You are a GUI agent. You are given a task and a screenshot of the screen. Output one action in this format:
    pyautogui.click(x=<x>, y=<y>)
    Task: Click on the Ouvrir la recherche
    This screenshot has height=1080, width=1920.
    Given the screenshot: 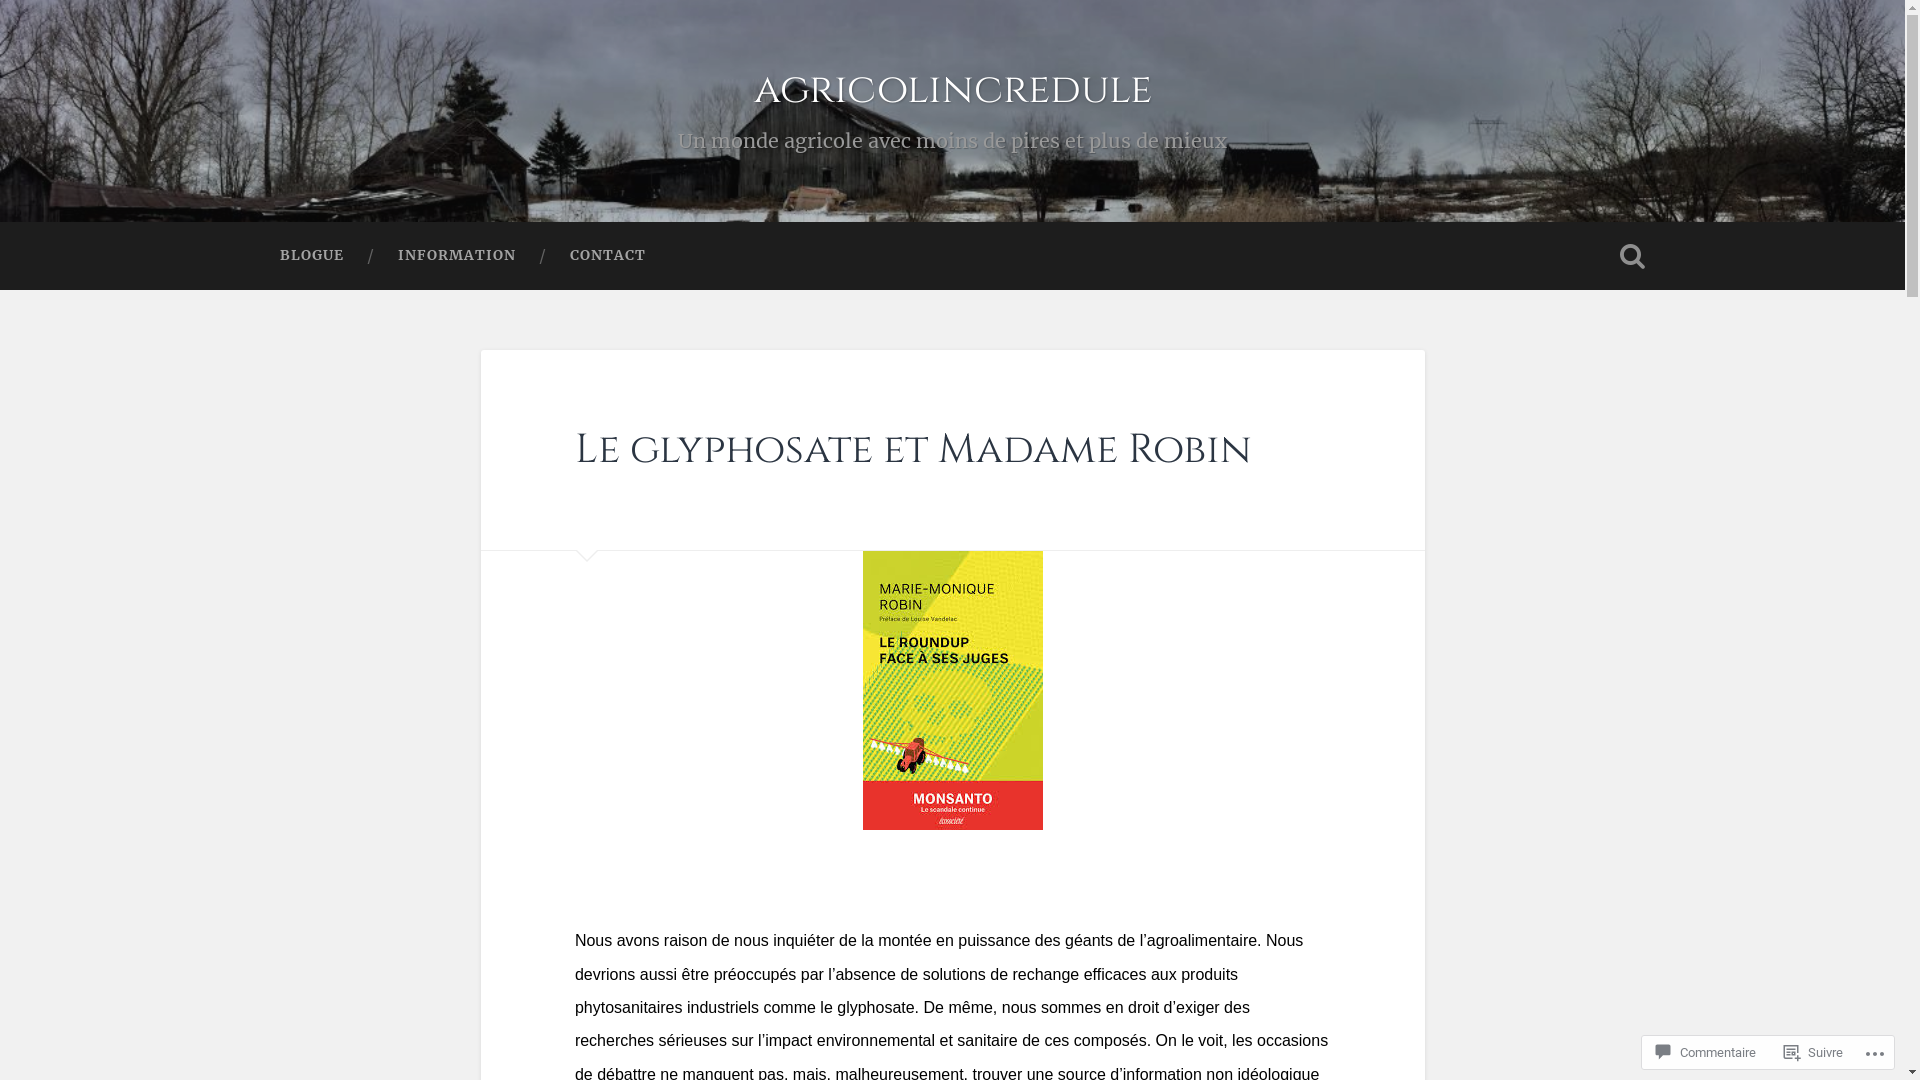 What is the action you would take?
    pyautogui.click(x=1632, y=256)
    